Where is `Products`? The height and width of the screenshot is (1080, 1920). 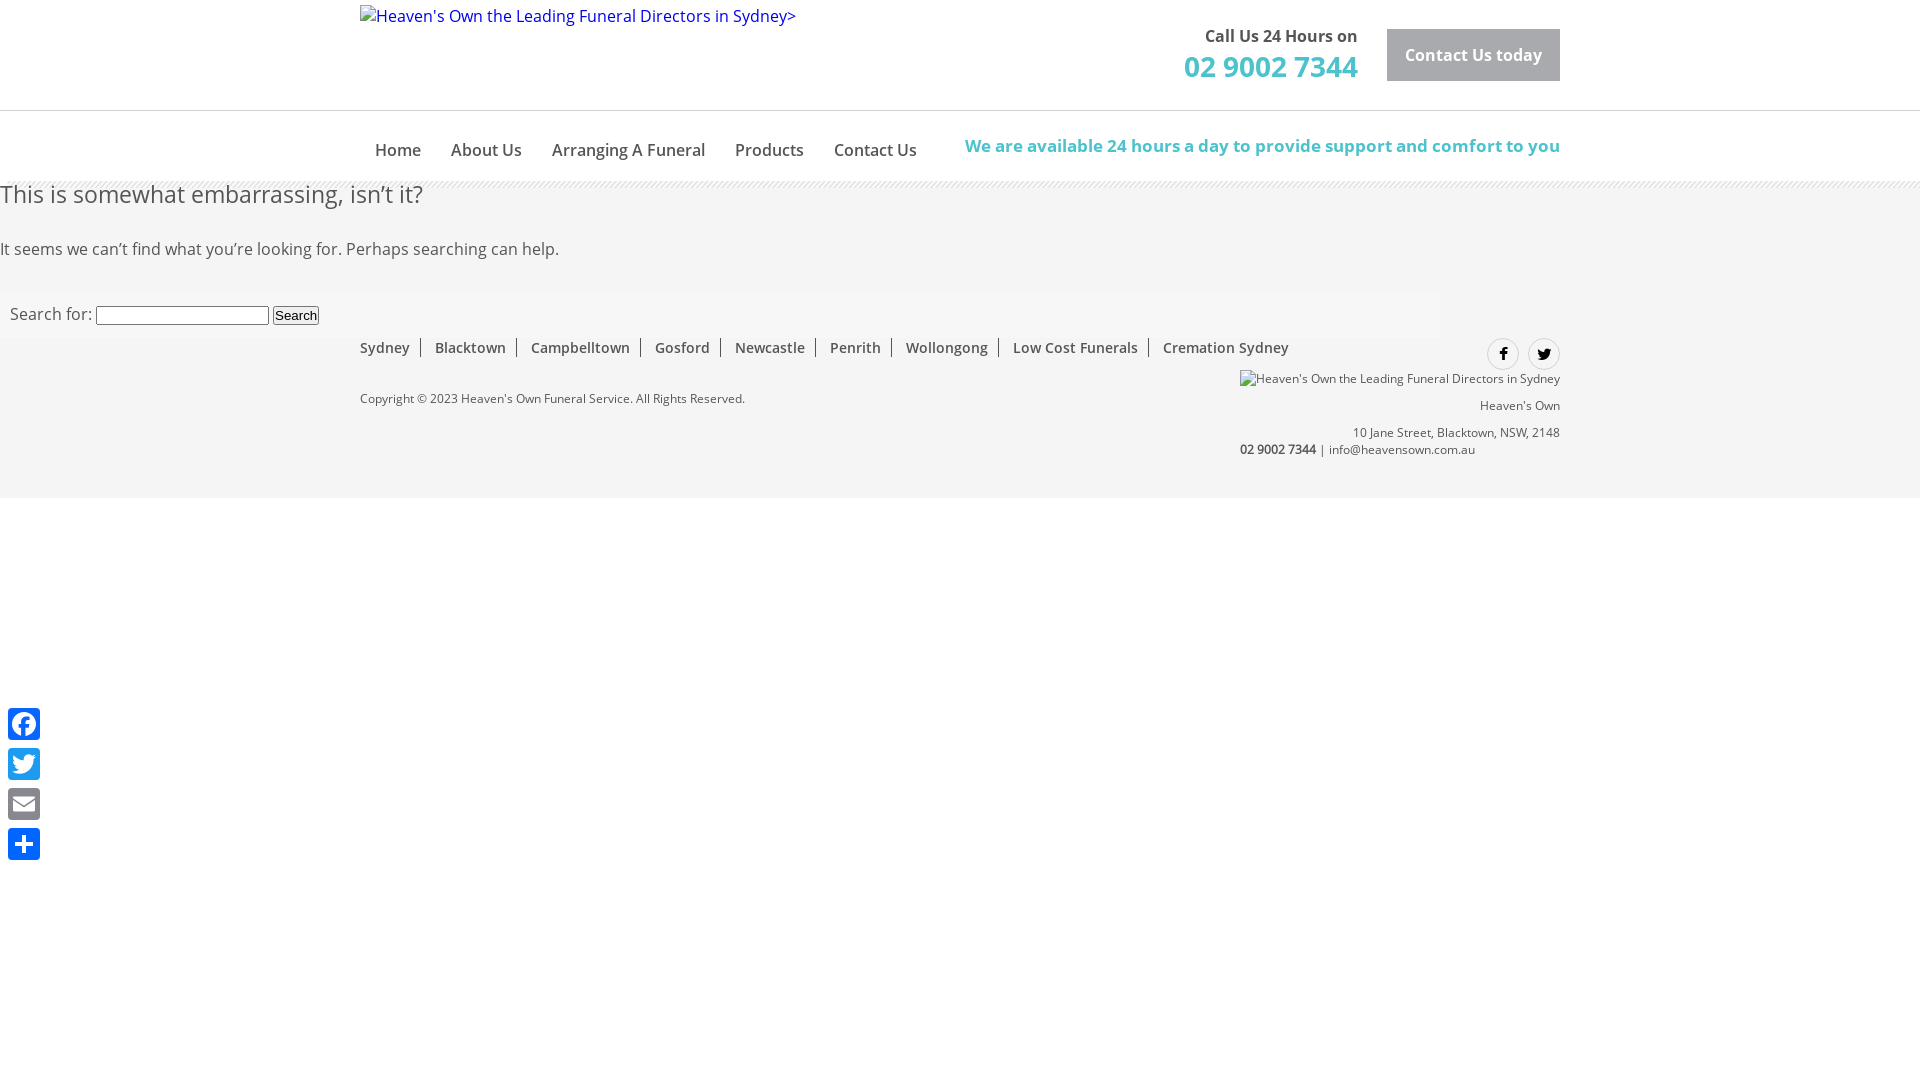 Products is located at coordinates (770, 138).